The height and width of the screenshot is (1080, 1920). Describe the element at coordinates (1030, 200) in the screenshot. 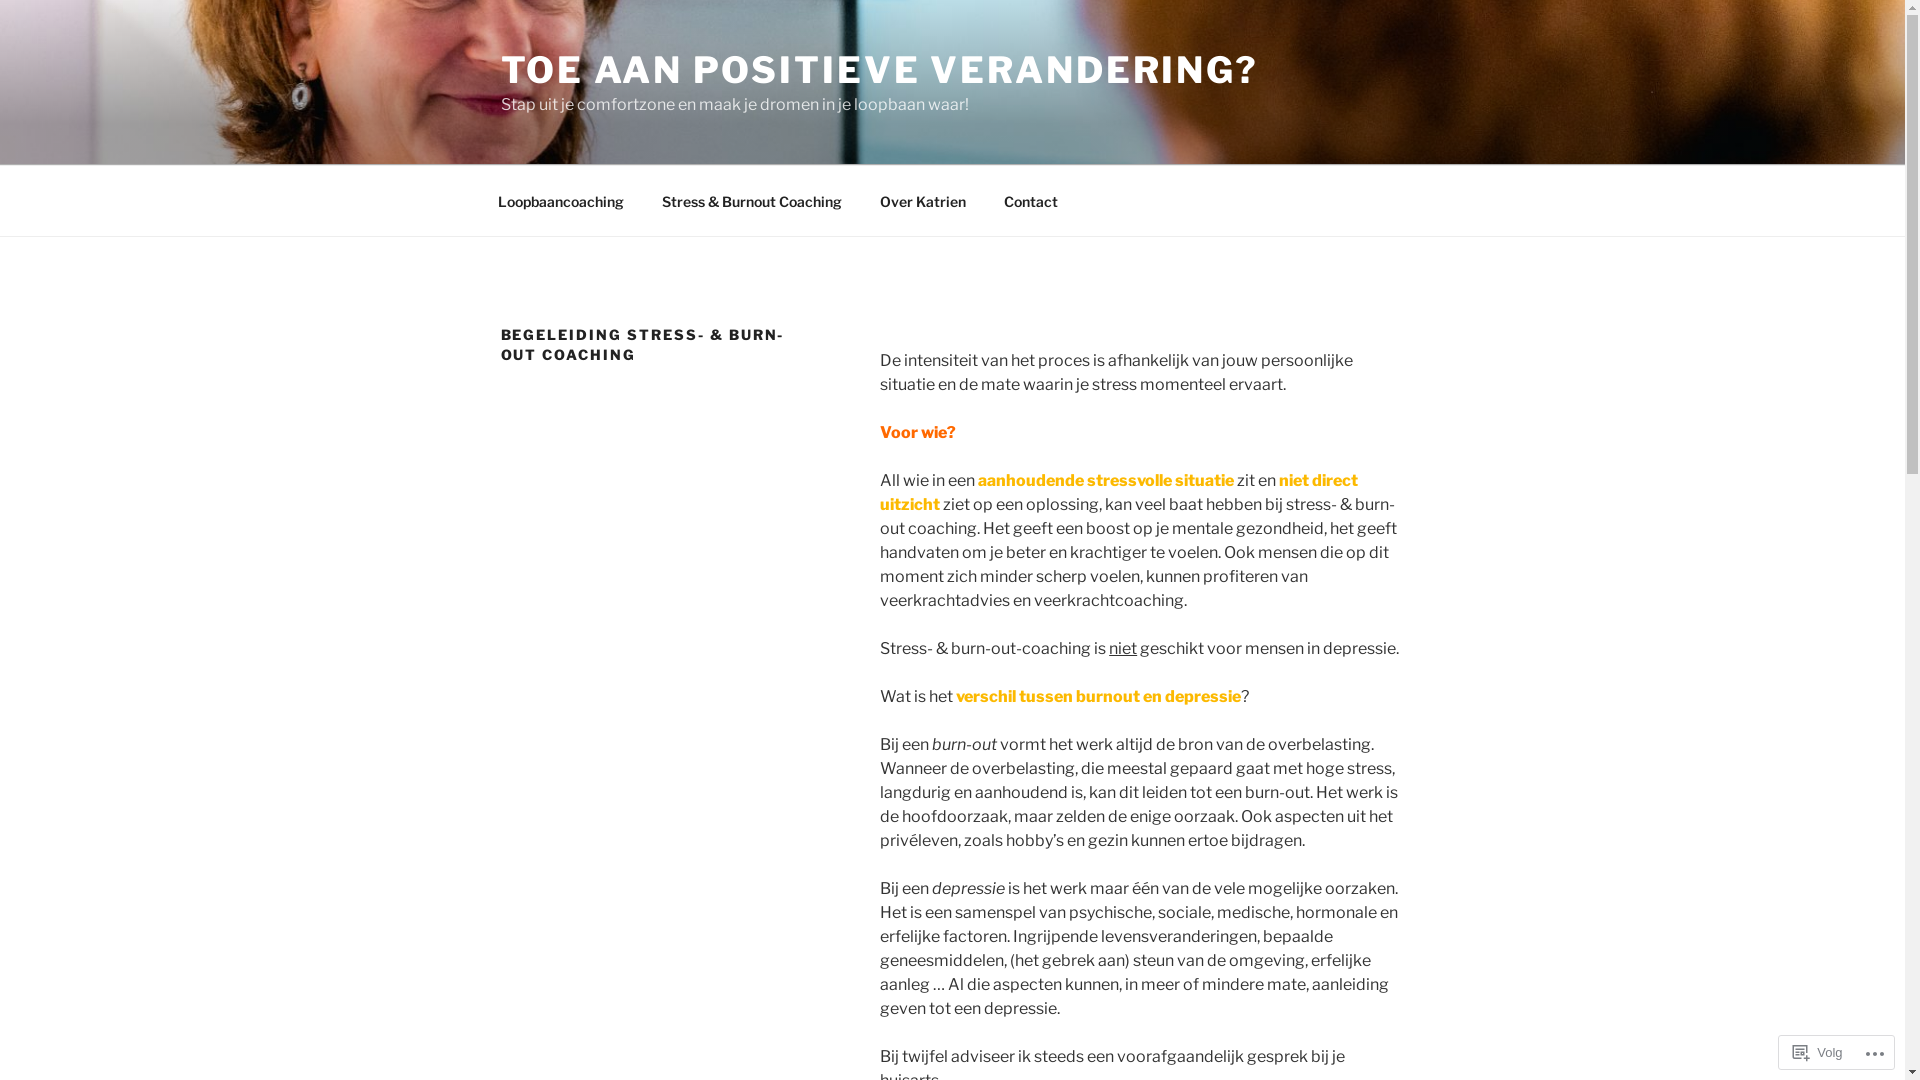

I see `Contact` at that location.